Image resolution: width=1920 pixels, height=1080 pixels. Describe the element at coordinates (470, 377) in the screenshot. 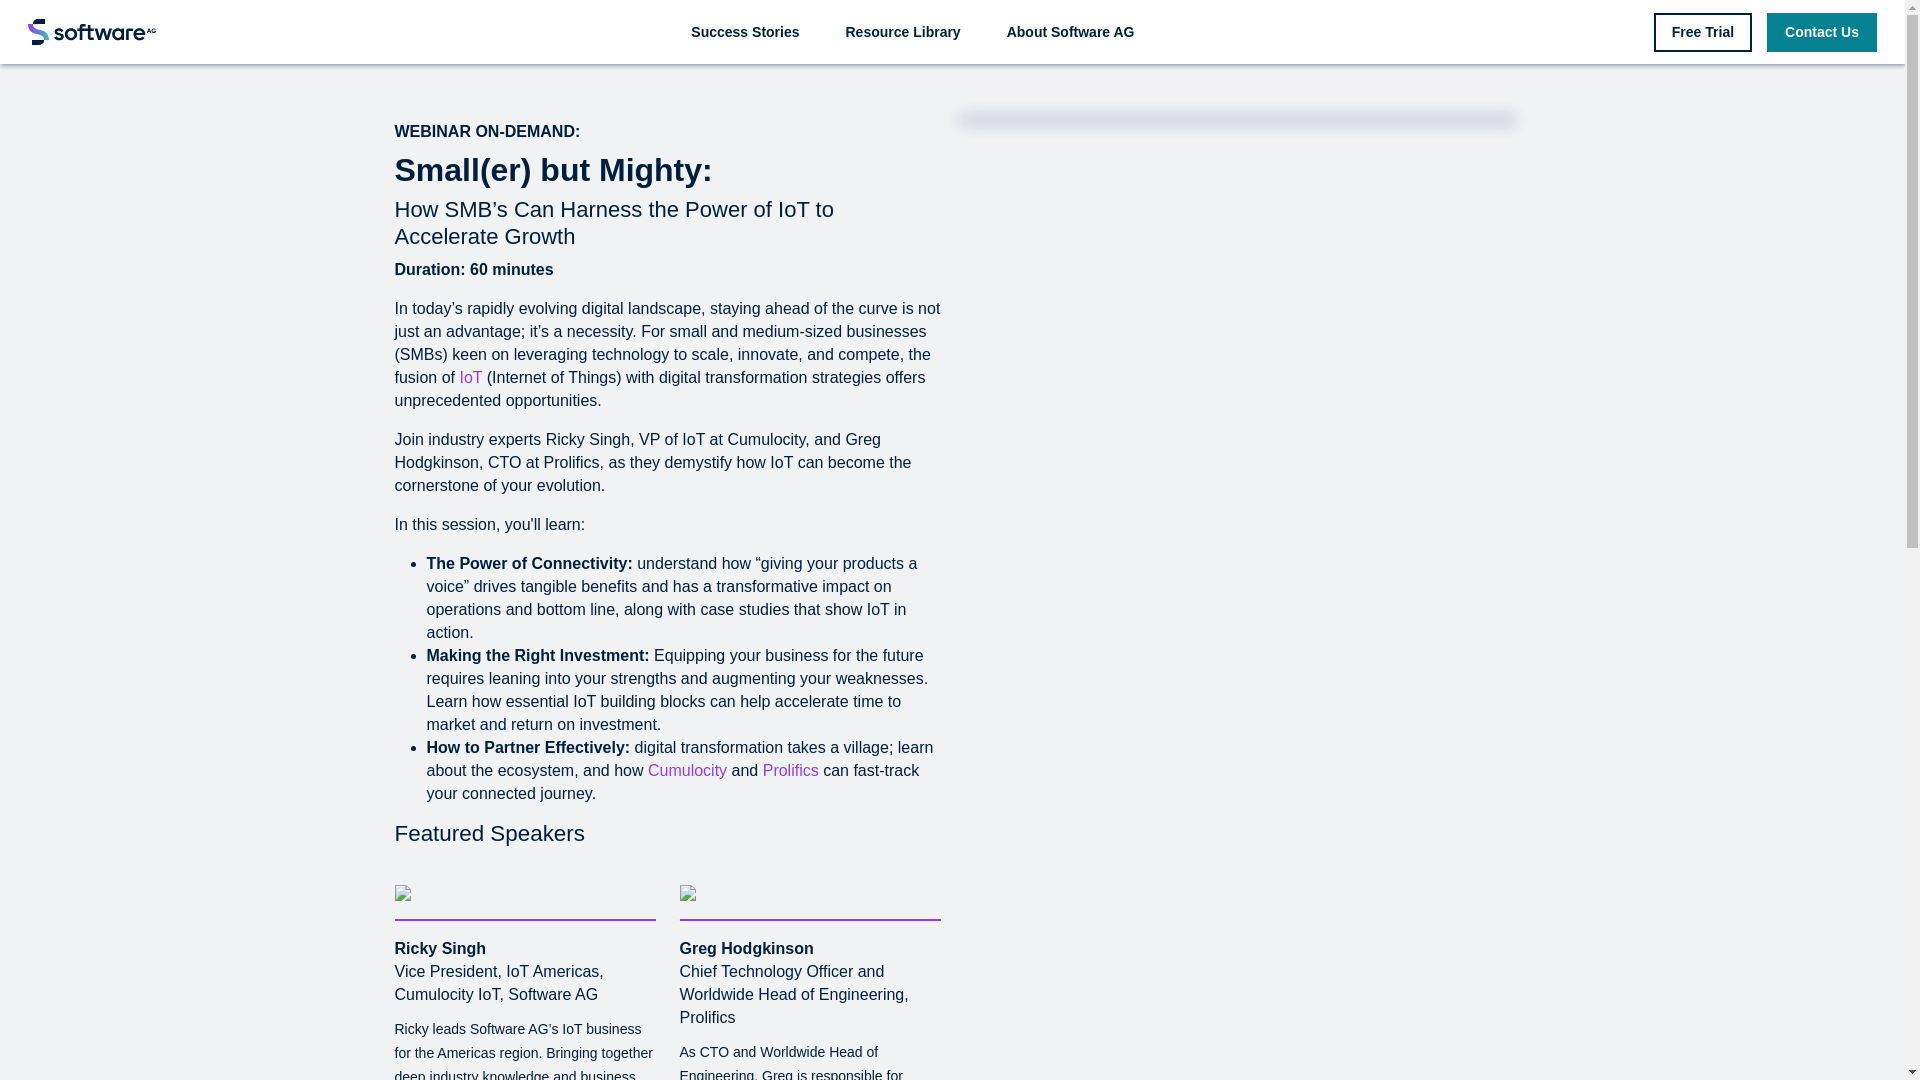

I see `IoT` at that location.